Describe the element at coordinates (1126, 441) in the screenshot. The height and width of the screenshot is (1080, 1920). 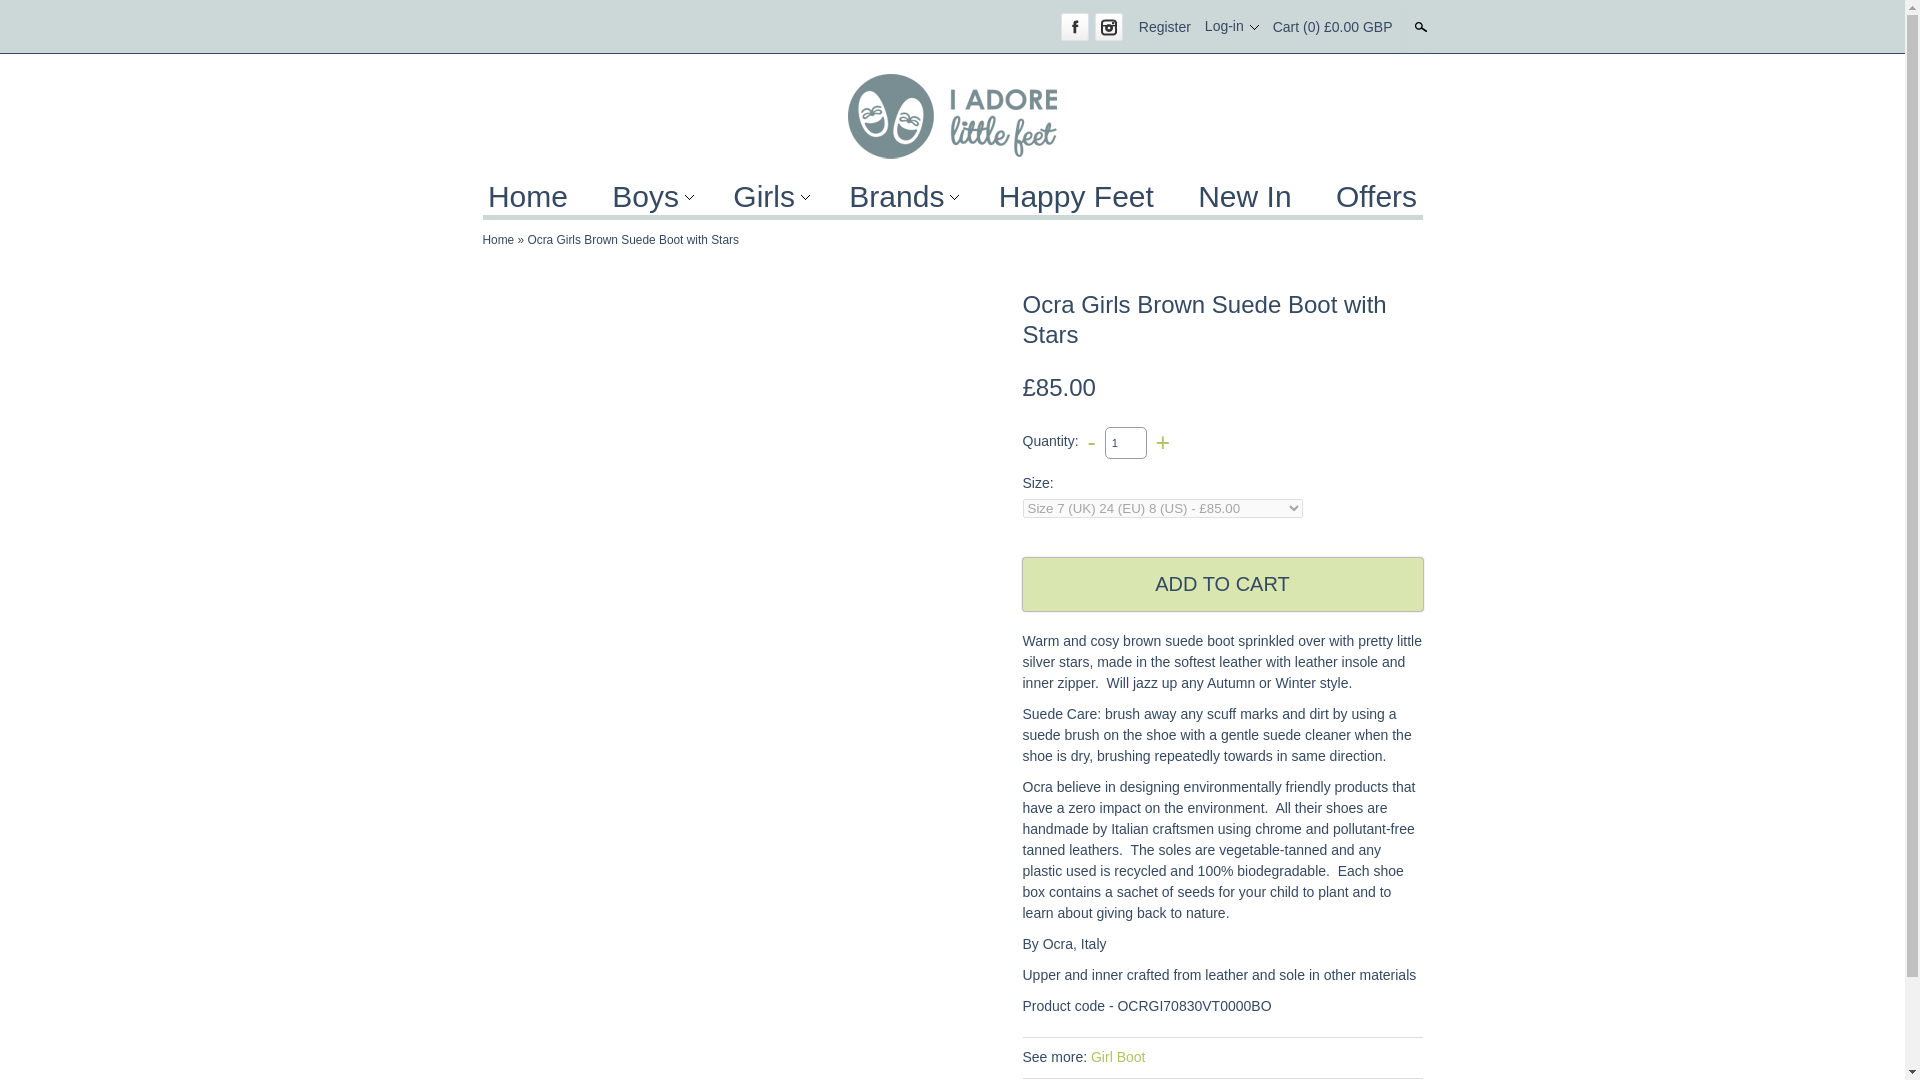
I see `1` at that location.